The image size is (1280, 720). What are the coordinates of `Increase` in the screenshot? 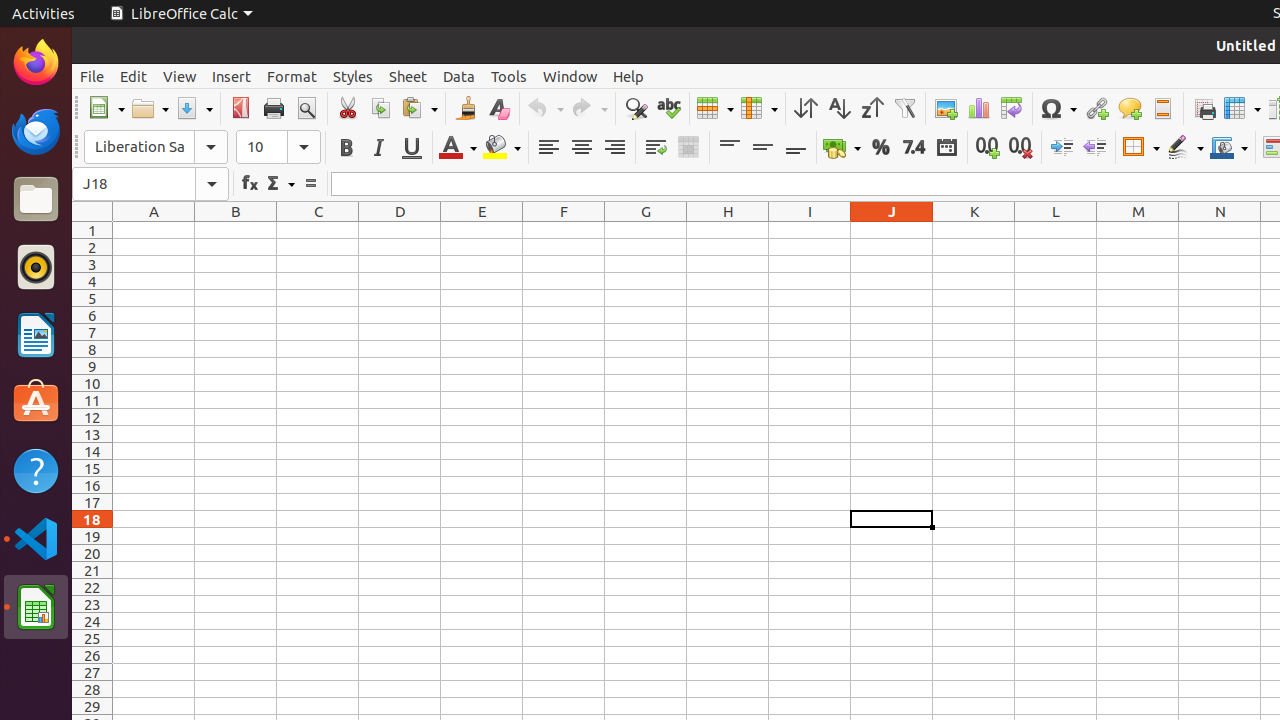 It's located at (1062, 148).